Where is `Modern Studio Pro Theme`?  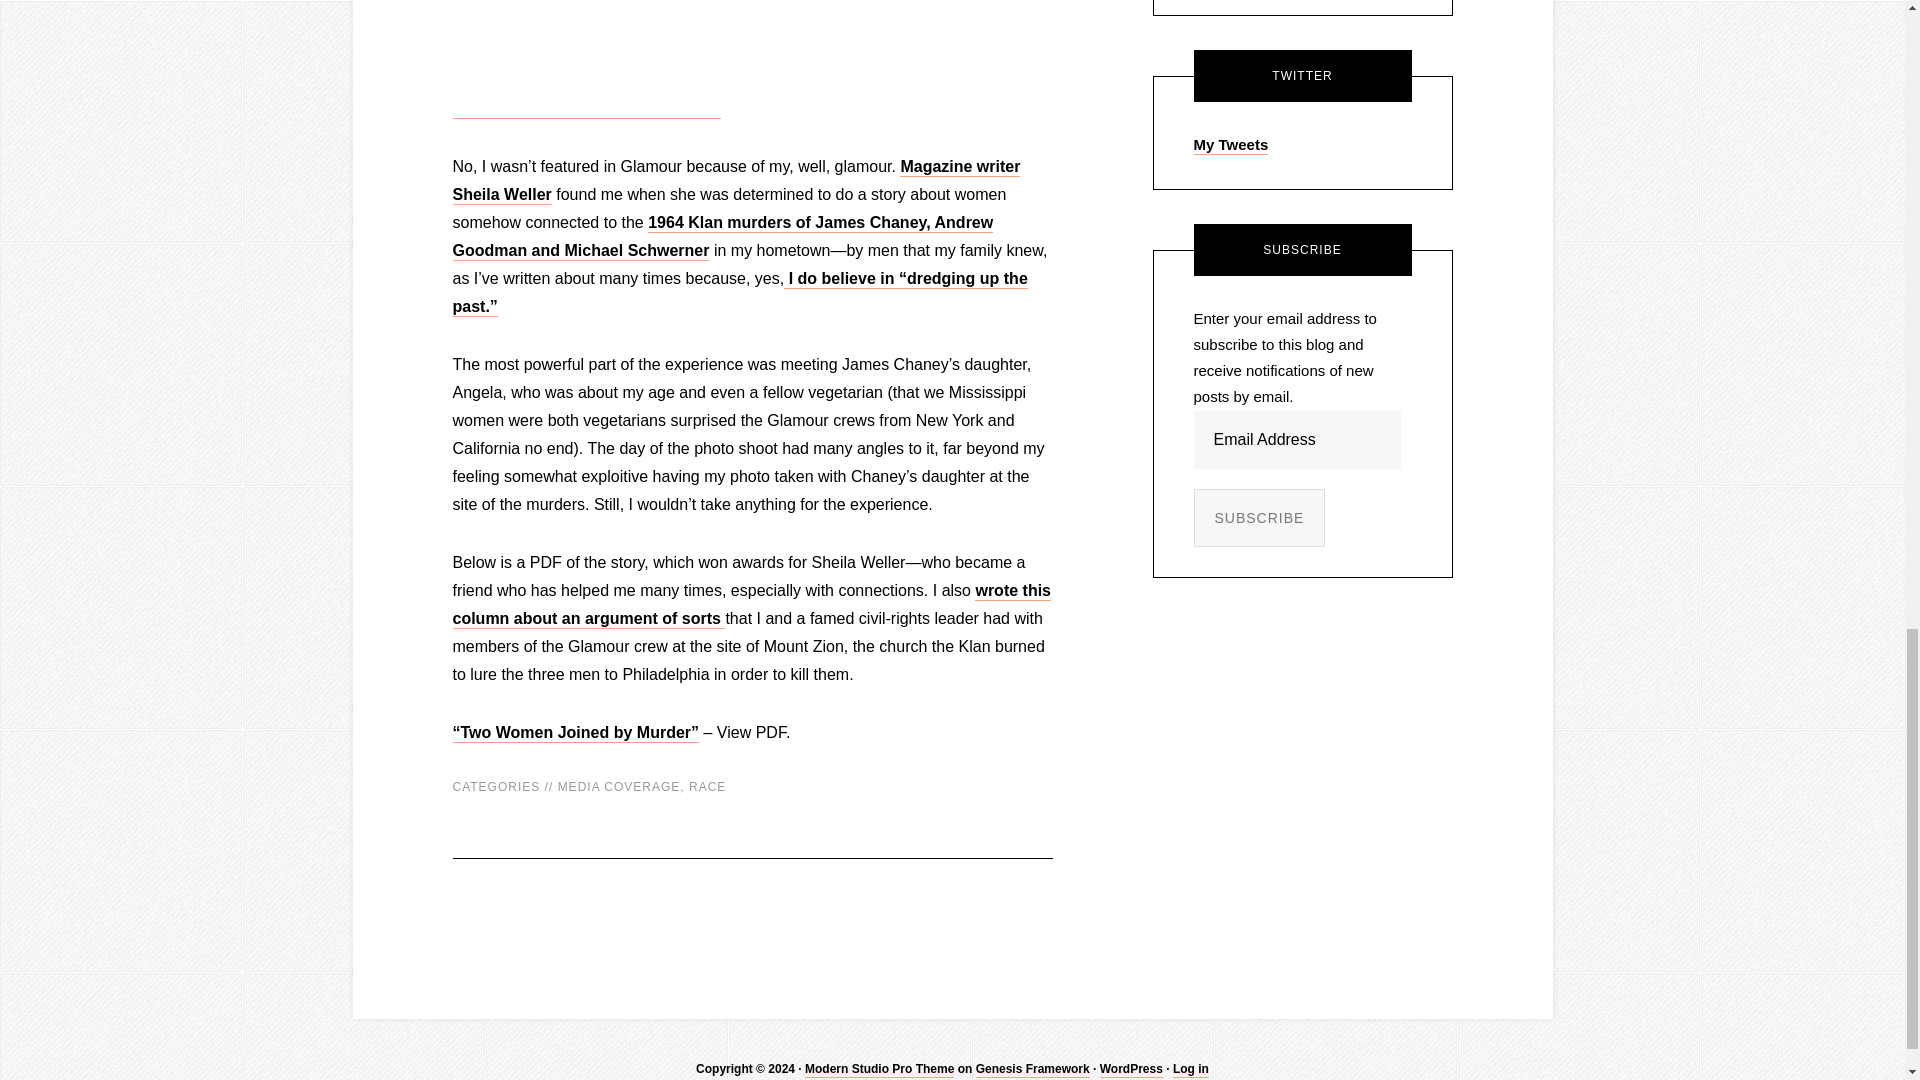 Modern Studio Pro Theme is located at coordinates (879, 1069).